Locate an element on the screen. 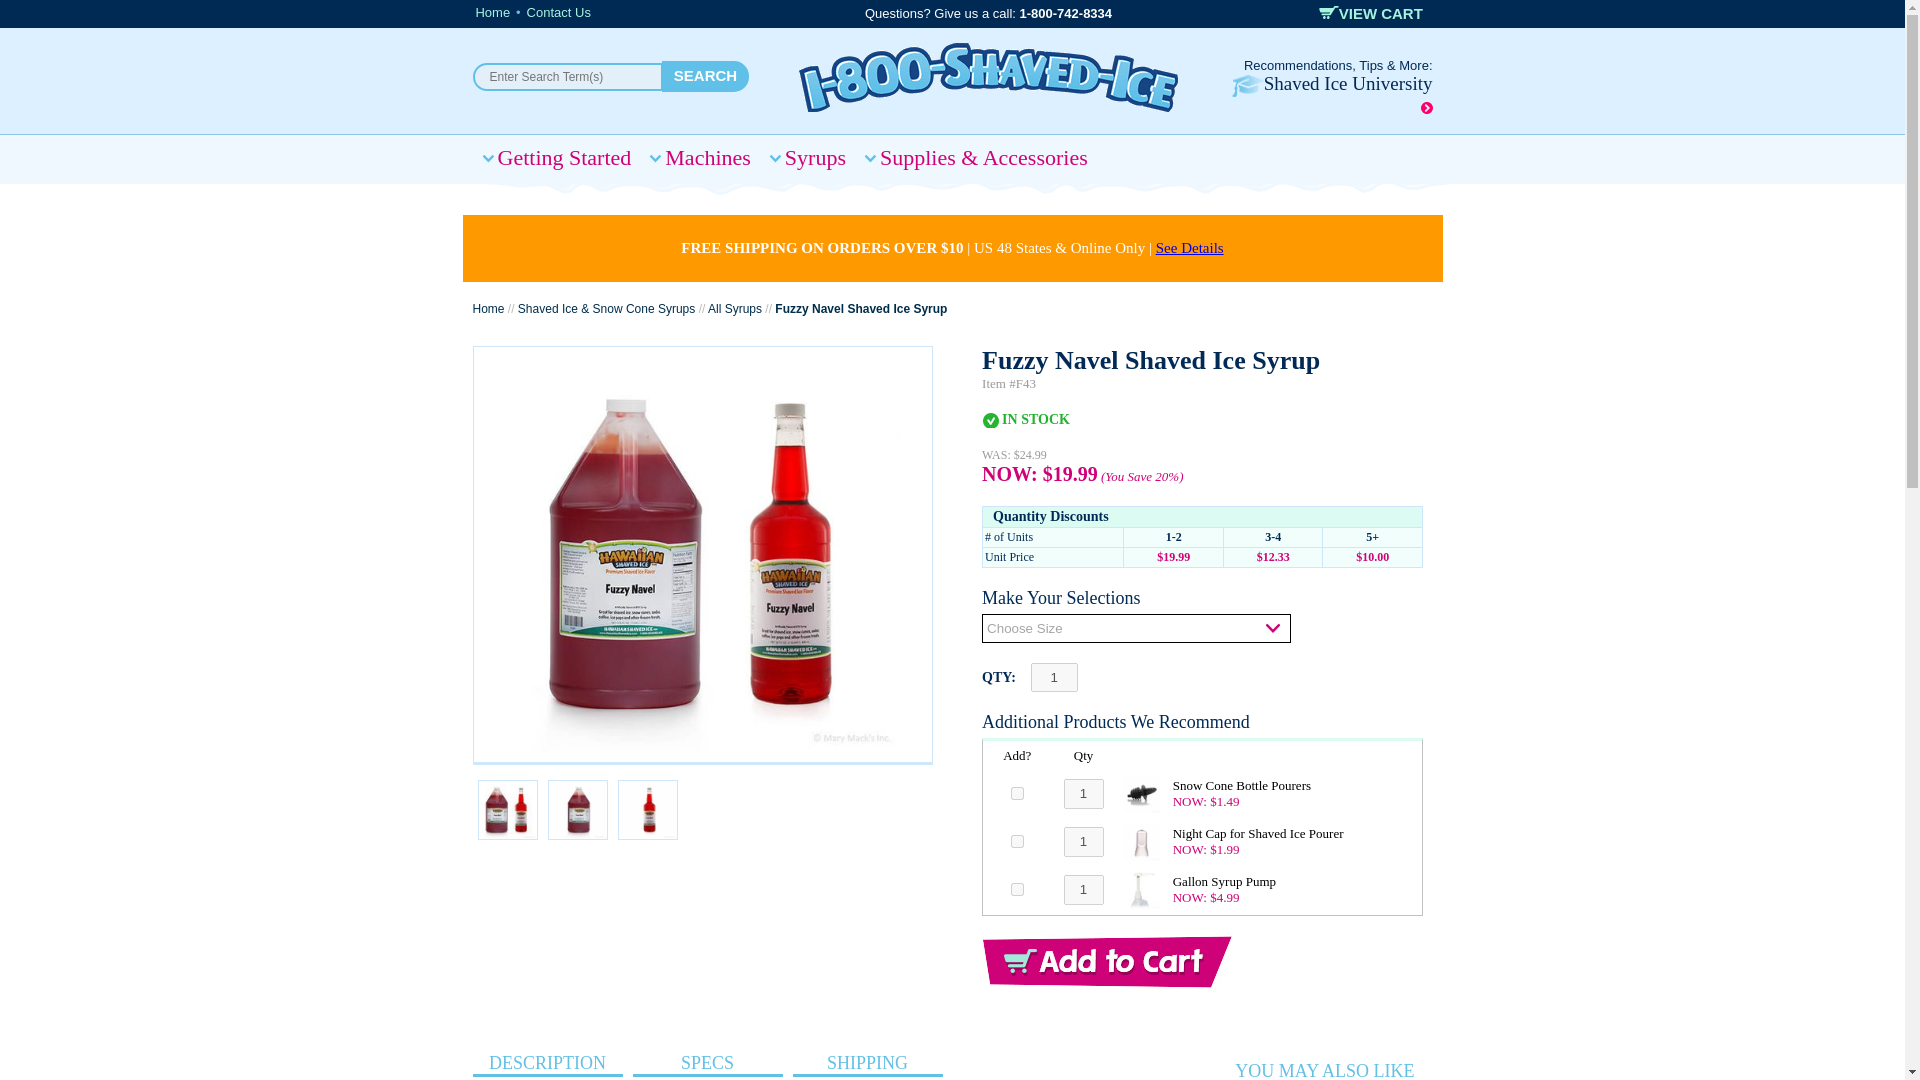 This screenshot has width=1920, height=1080. 1 is located at coordinates (1084, 793).